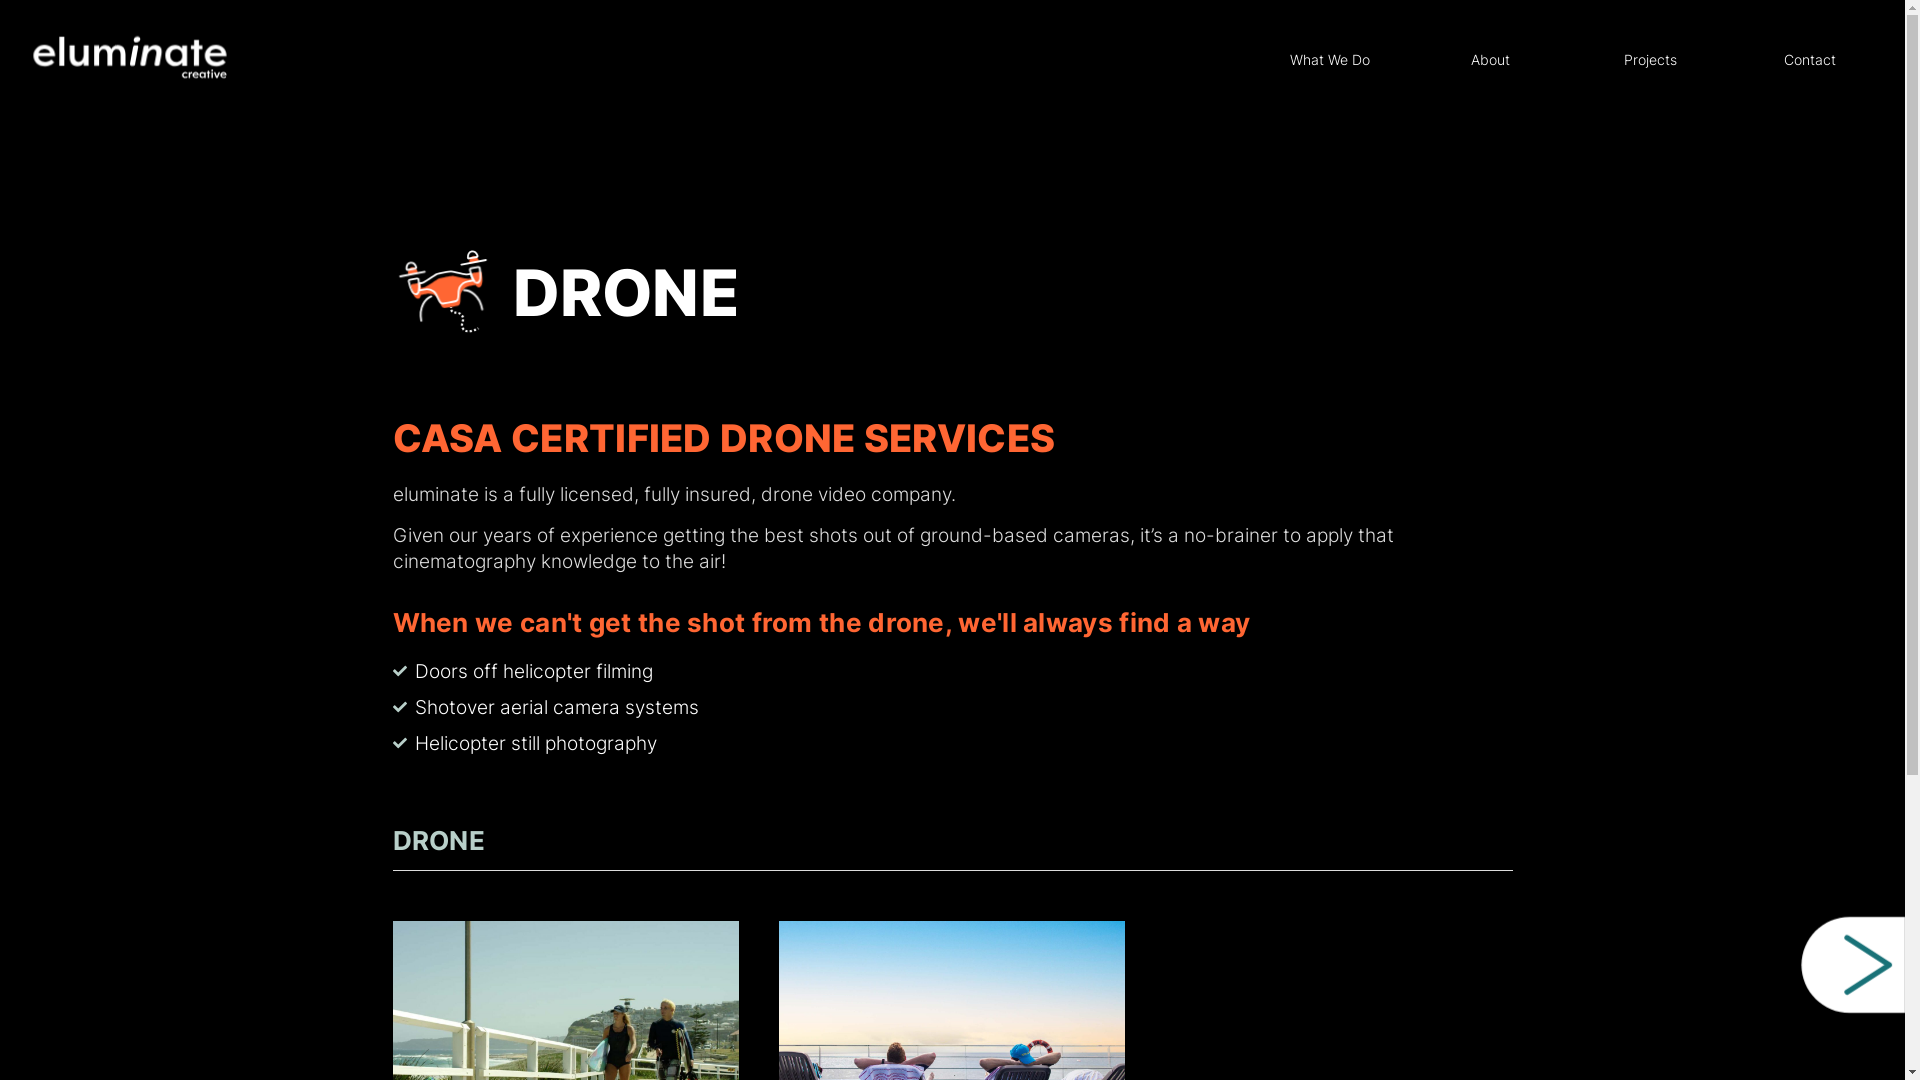 Image resolution: width=1920 pixels, height=1080 pixels. I want to click on Contact, so click(1810, 60).